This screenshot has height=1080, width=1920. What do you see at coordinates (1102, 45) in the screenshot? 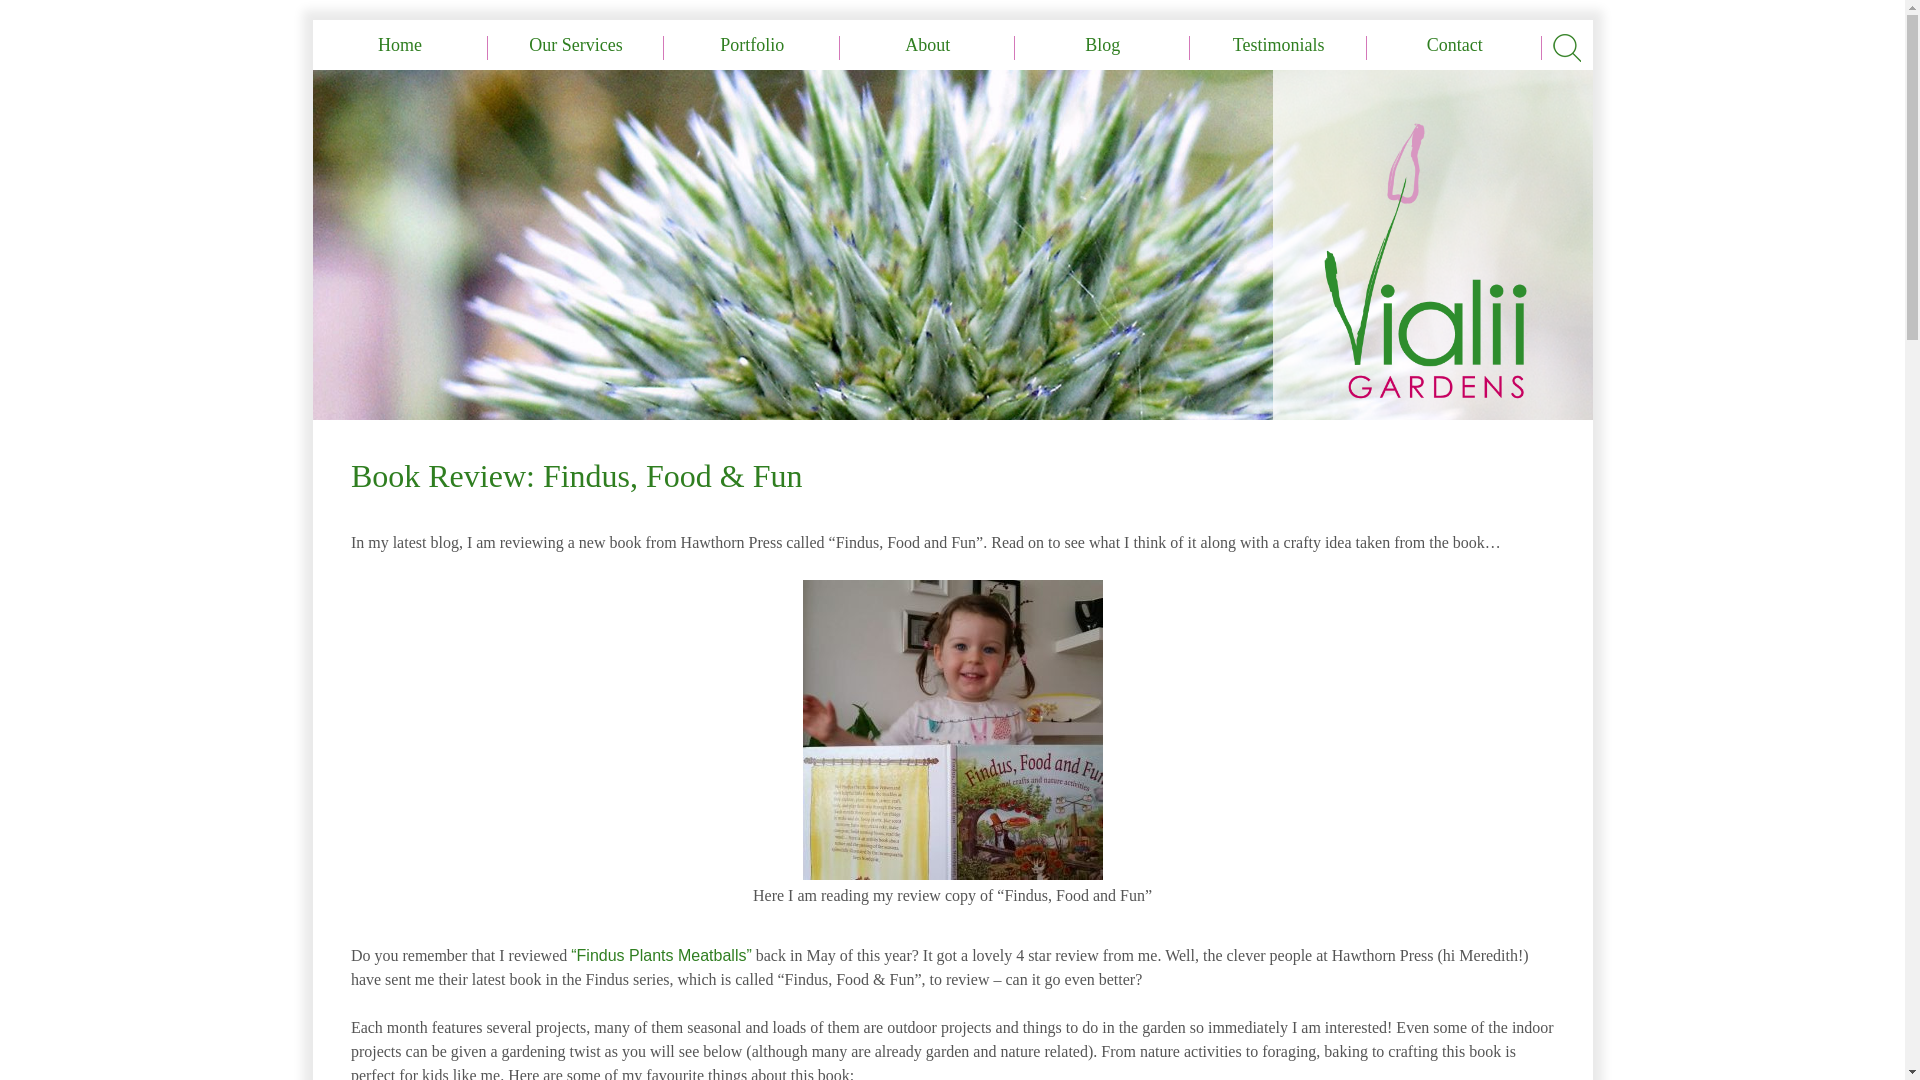
I see `Blog` at bounding box center [1102, 45].